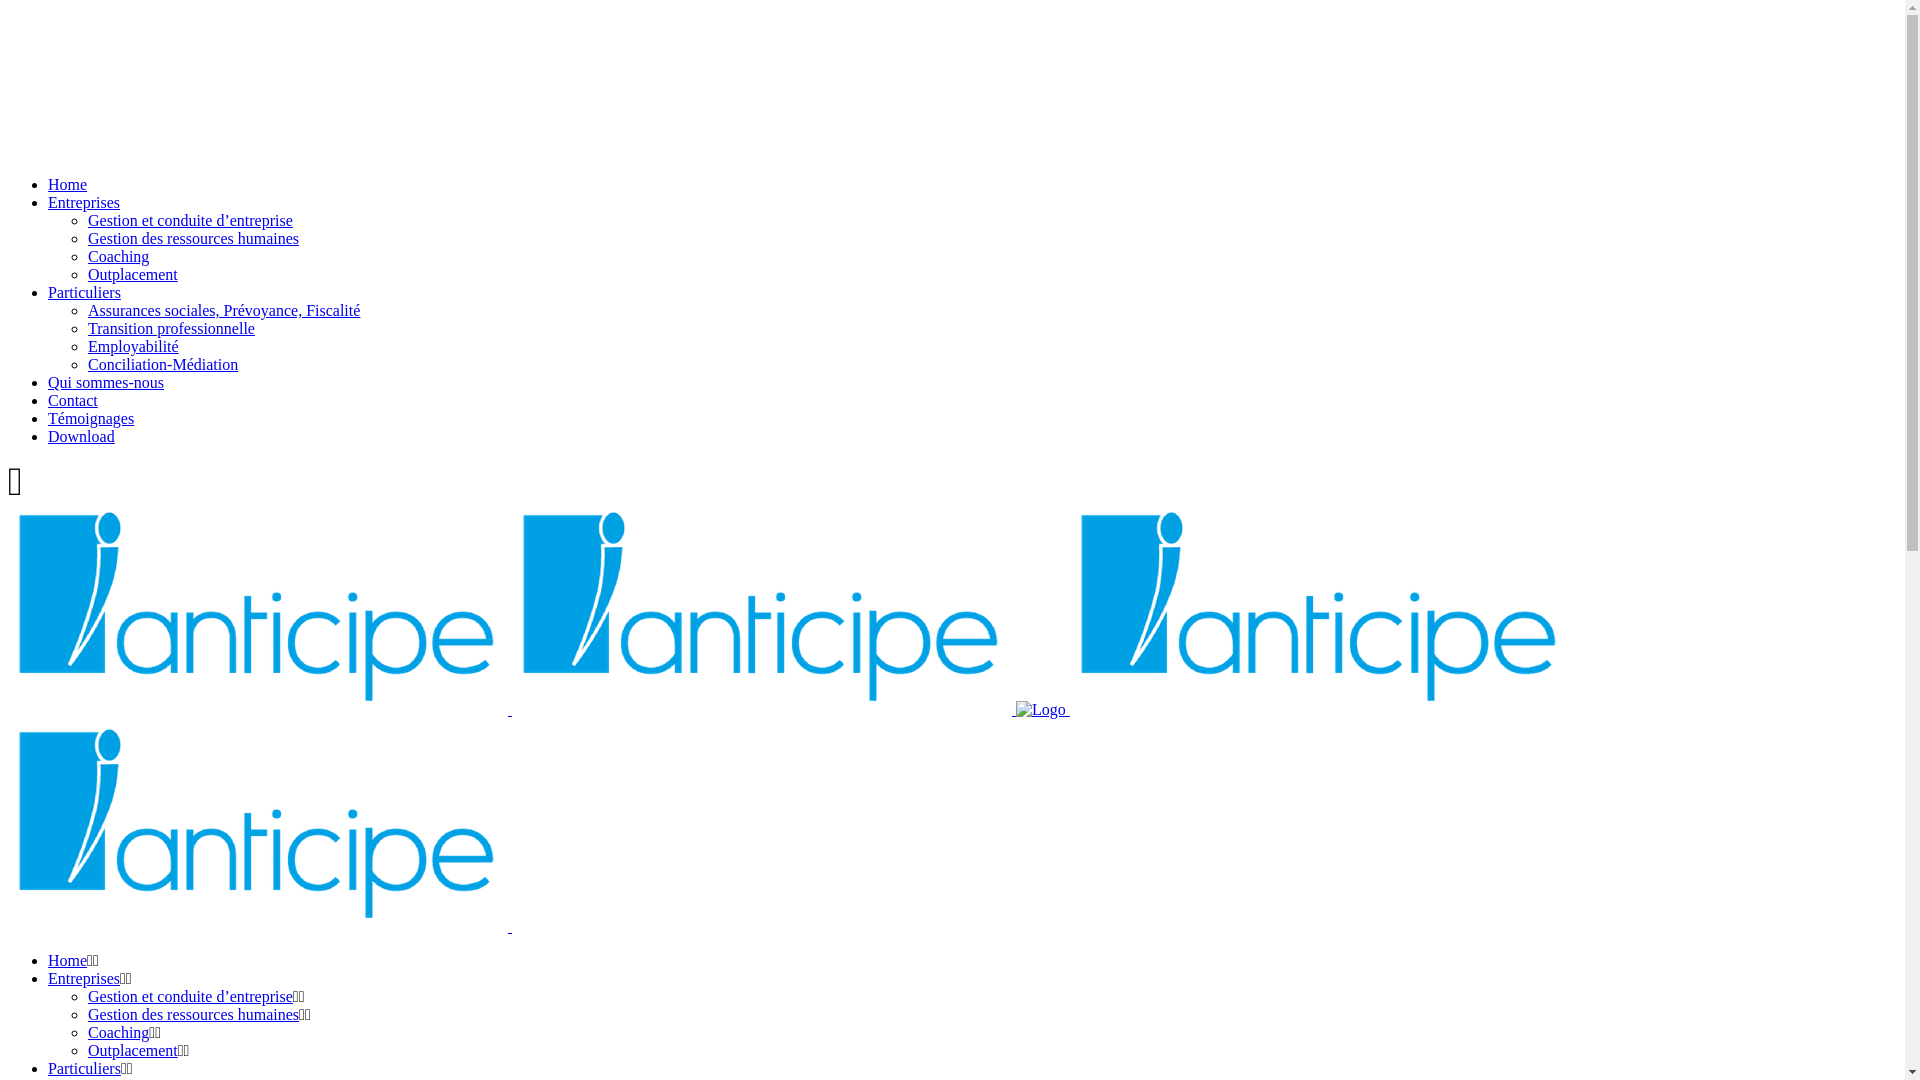 The image size is (1920, 1080). I want to click on Gestion des ressources humaines, so click(194, 238).